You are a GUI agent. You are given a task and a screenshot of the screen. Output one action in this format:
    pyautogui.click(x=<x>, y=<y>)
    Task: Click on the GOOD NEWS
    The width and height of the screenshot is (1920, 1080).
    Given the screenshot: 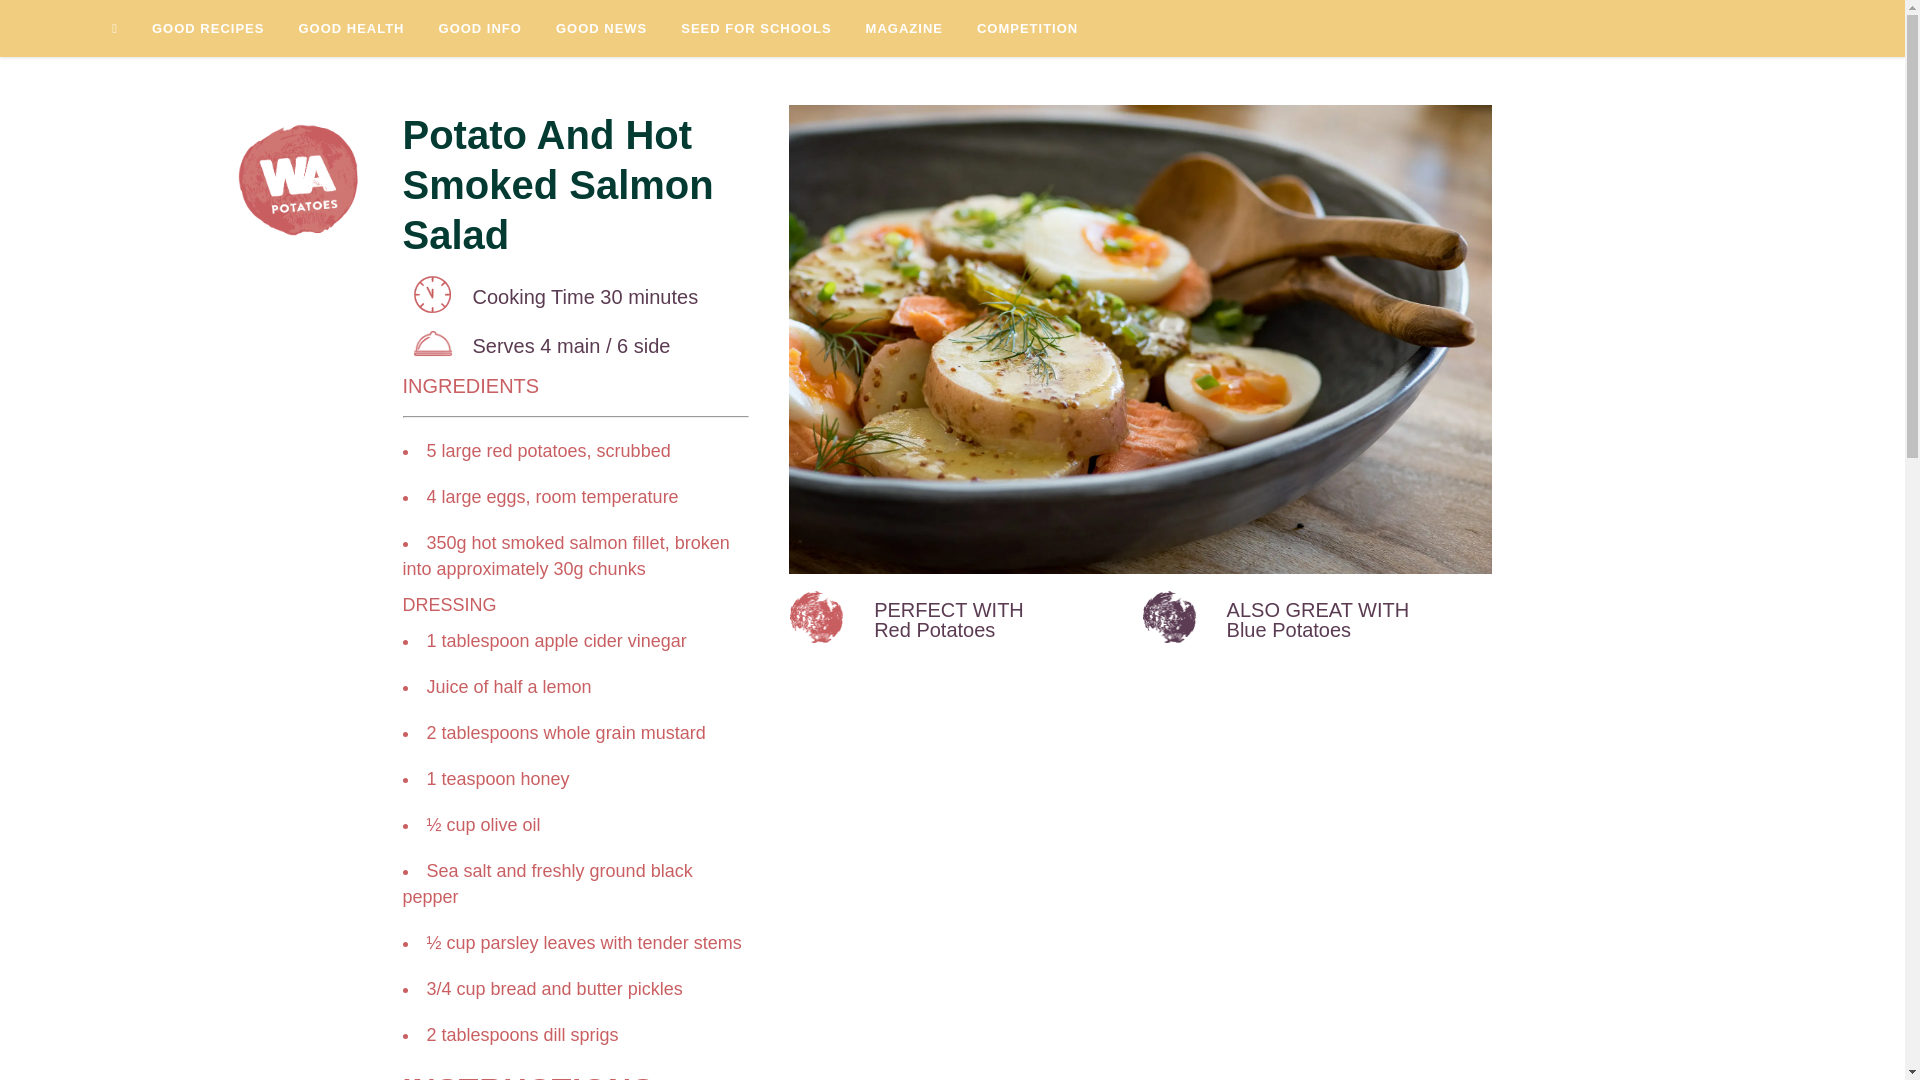 What is the action you would take?
    pyautogui.click(x=602, y=28)
    